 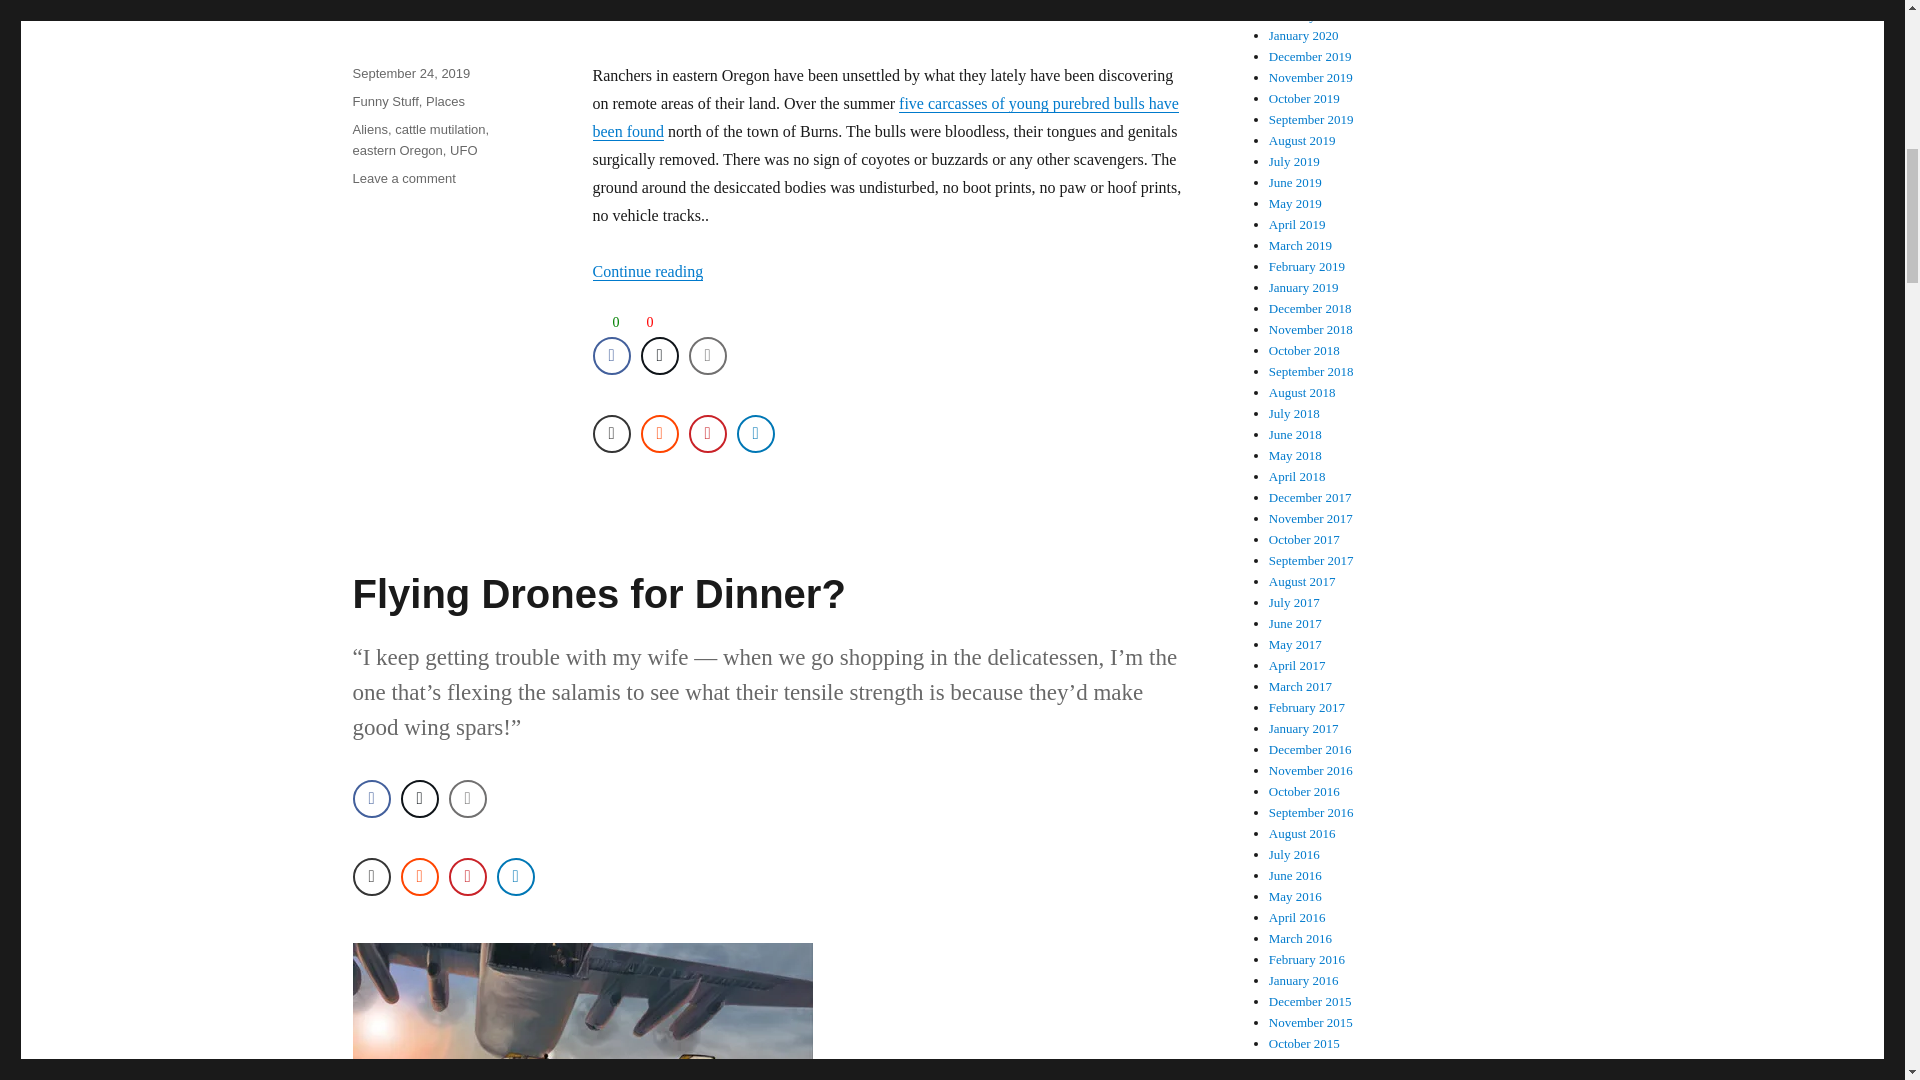 I want to click on Funny Stuff, so click(x=384, y=101).